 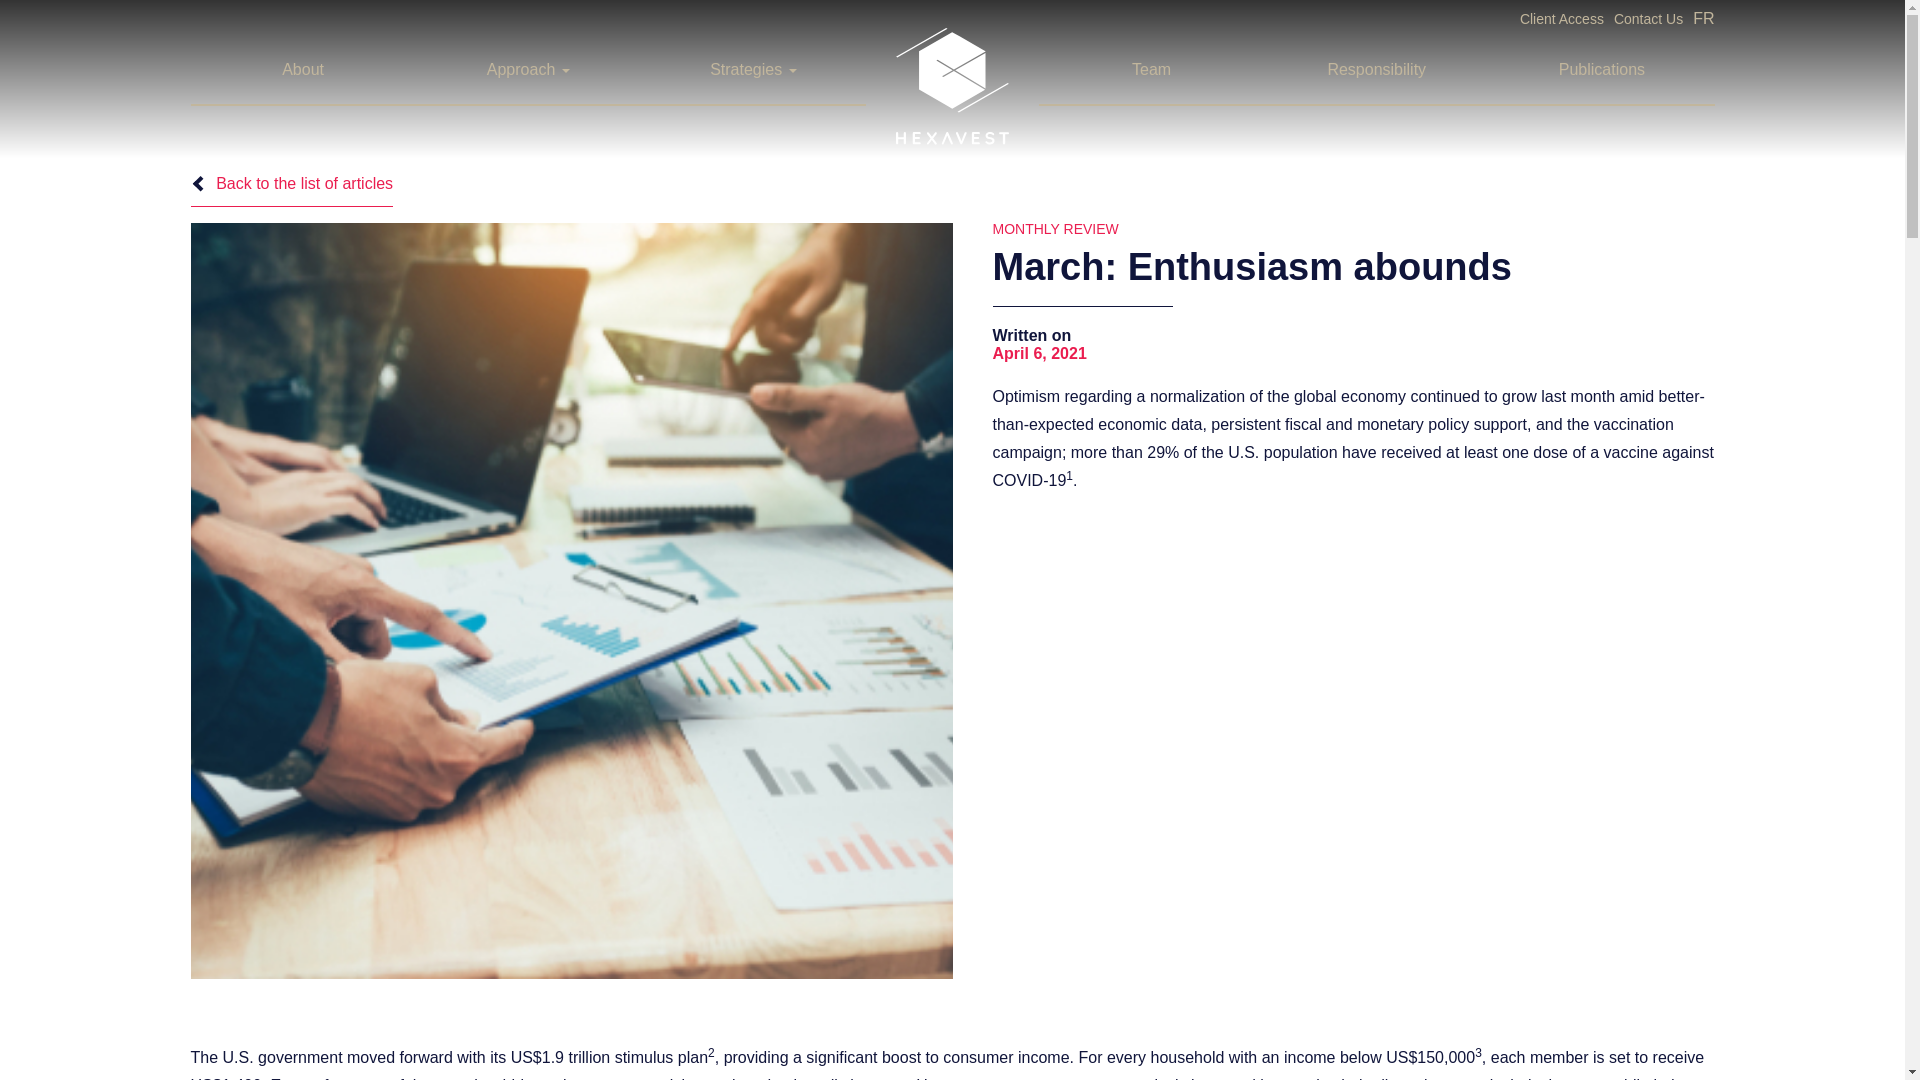 I want to click on Approach, so click(x=522, y=68).